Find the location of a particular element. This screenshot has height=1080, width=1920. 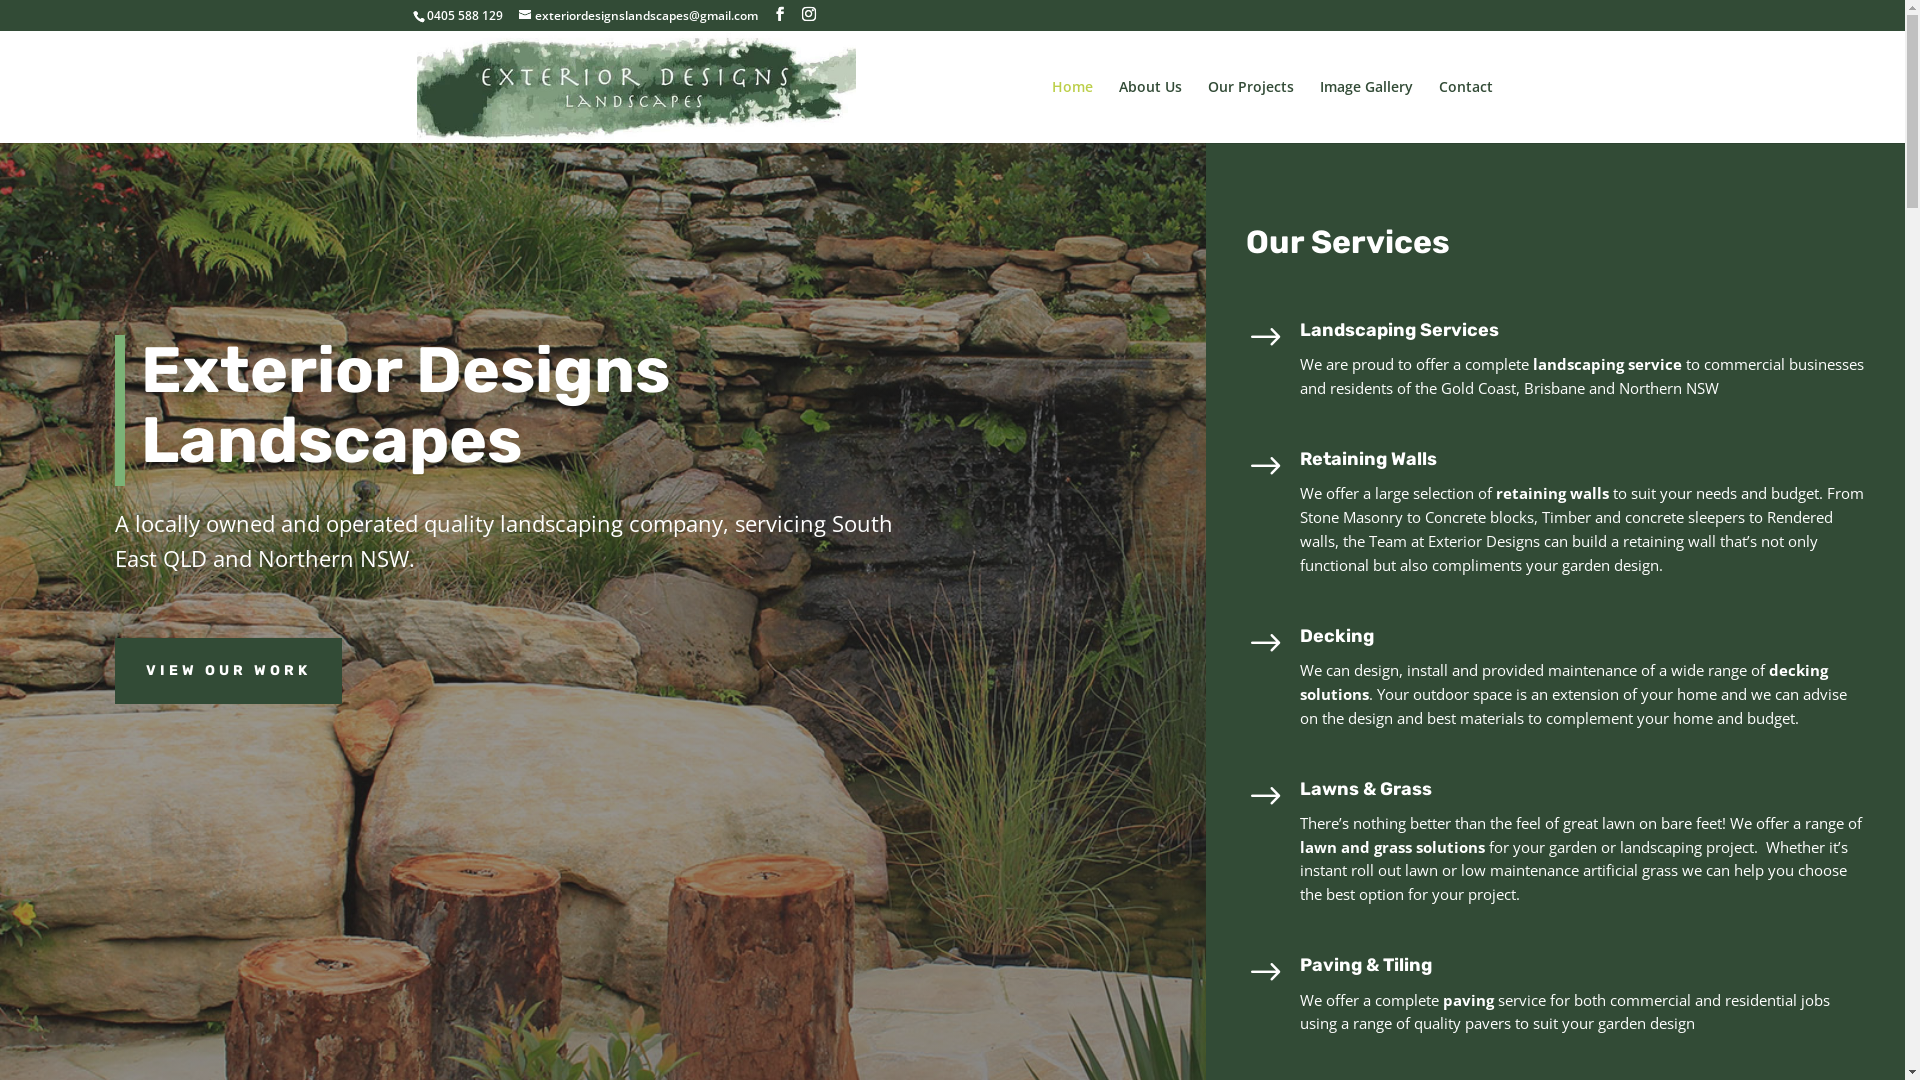

Contact is located at coordinates (1465, 112).